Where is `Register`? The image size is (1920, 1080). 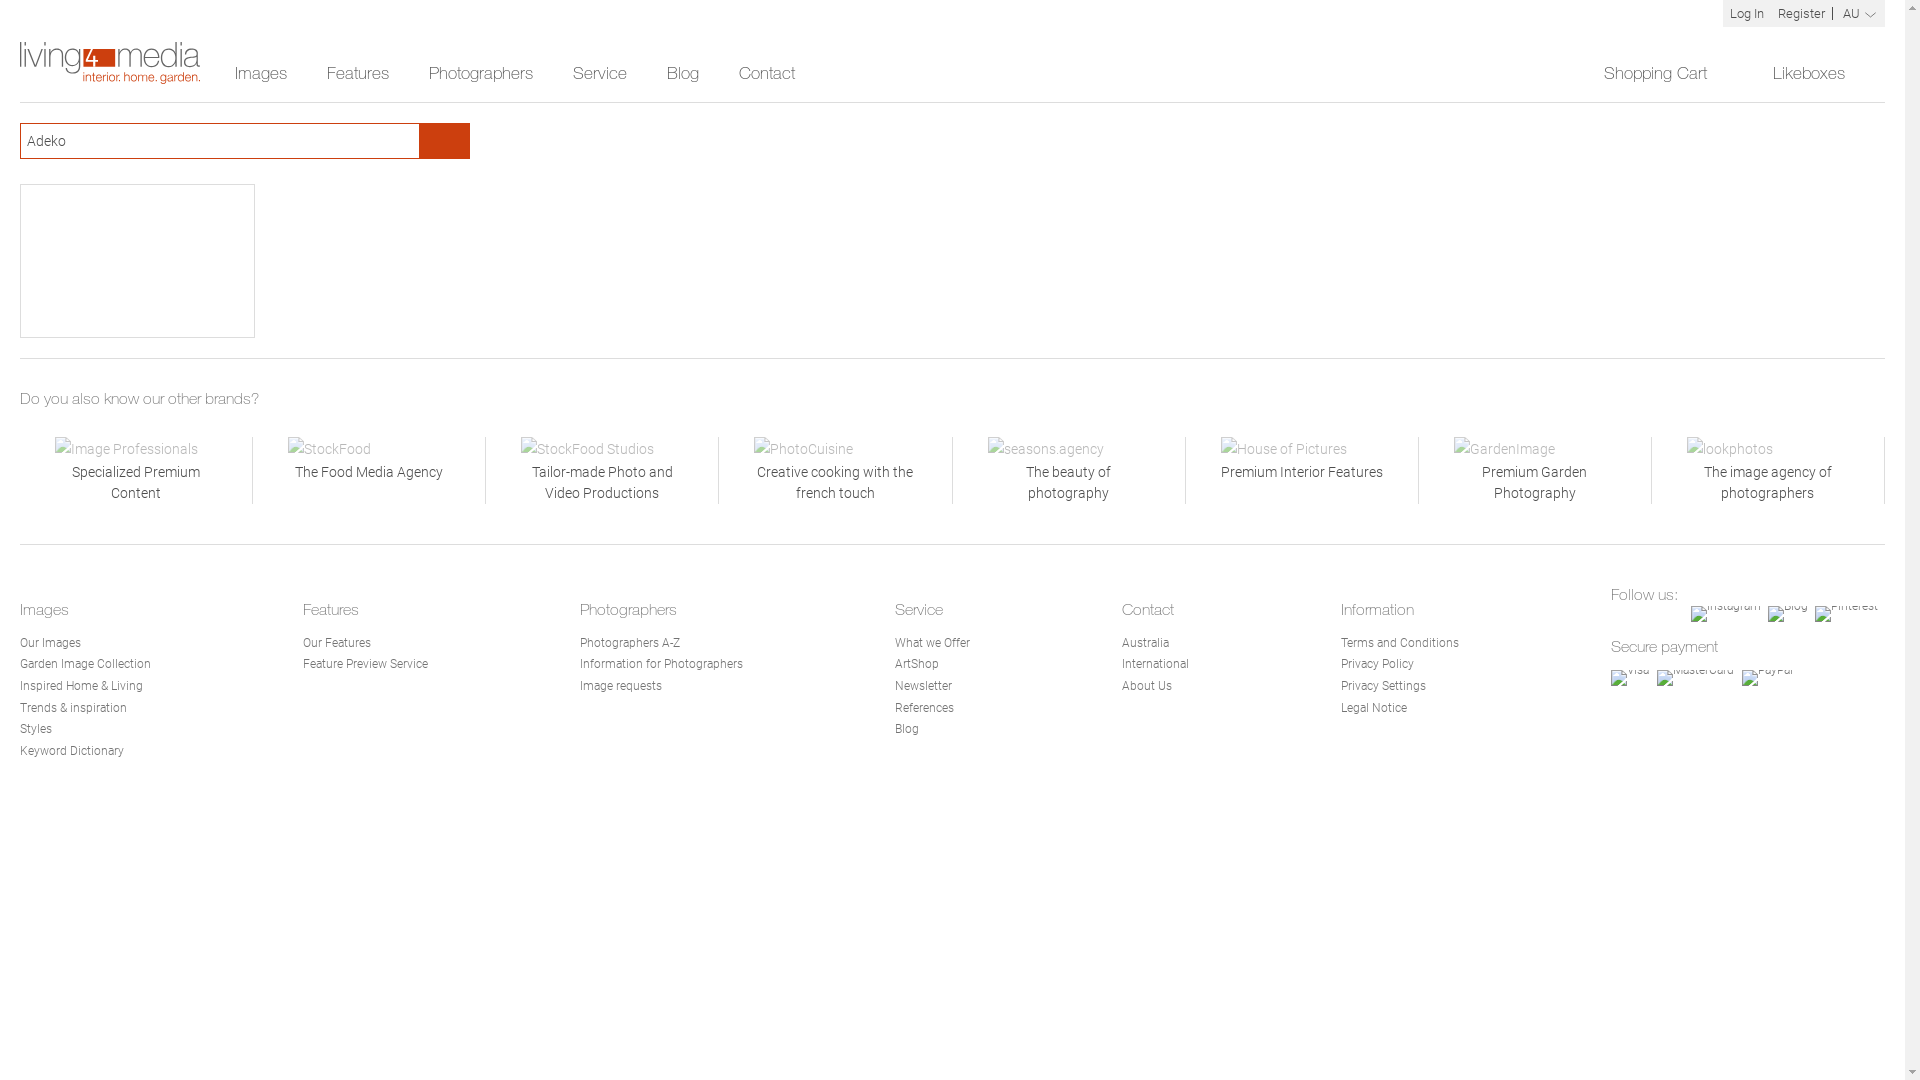 Register is located at coordinates (1802, 14).